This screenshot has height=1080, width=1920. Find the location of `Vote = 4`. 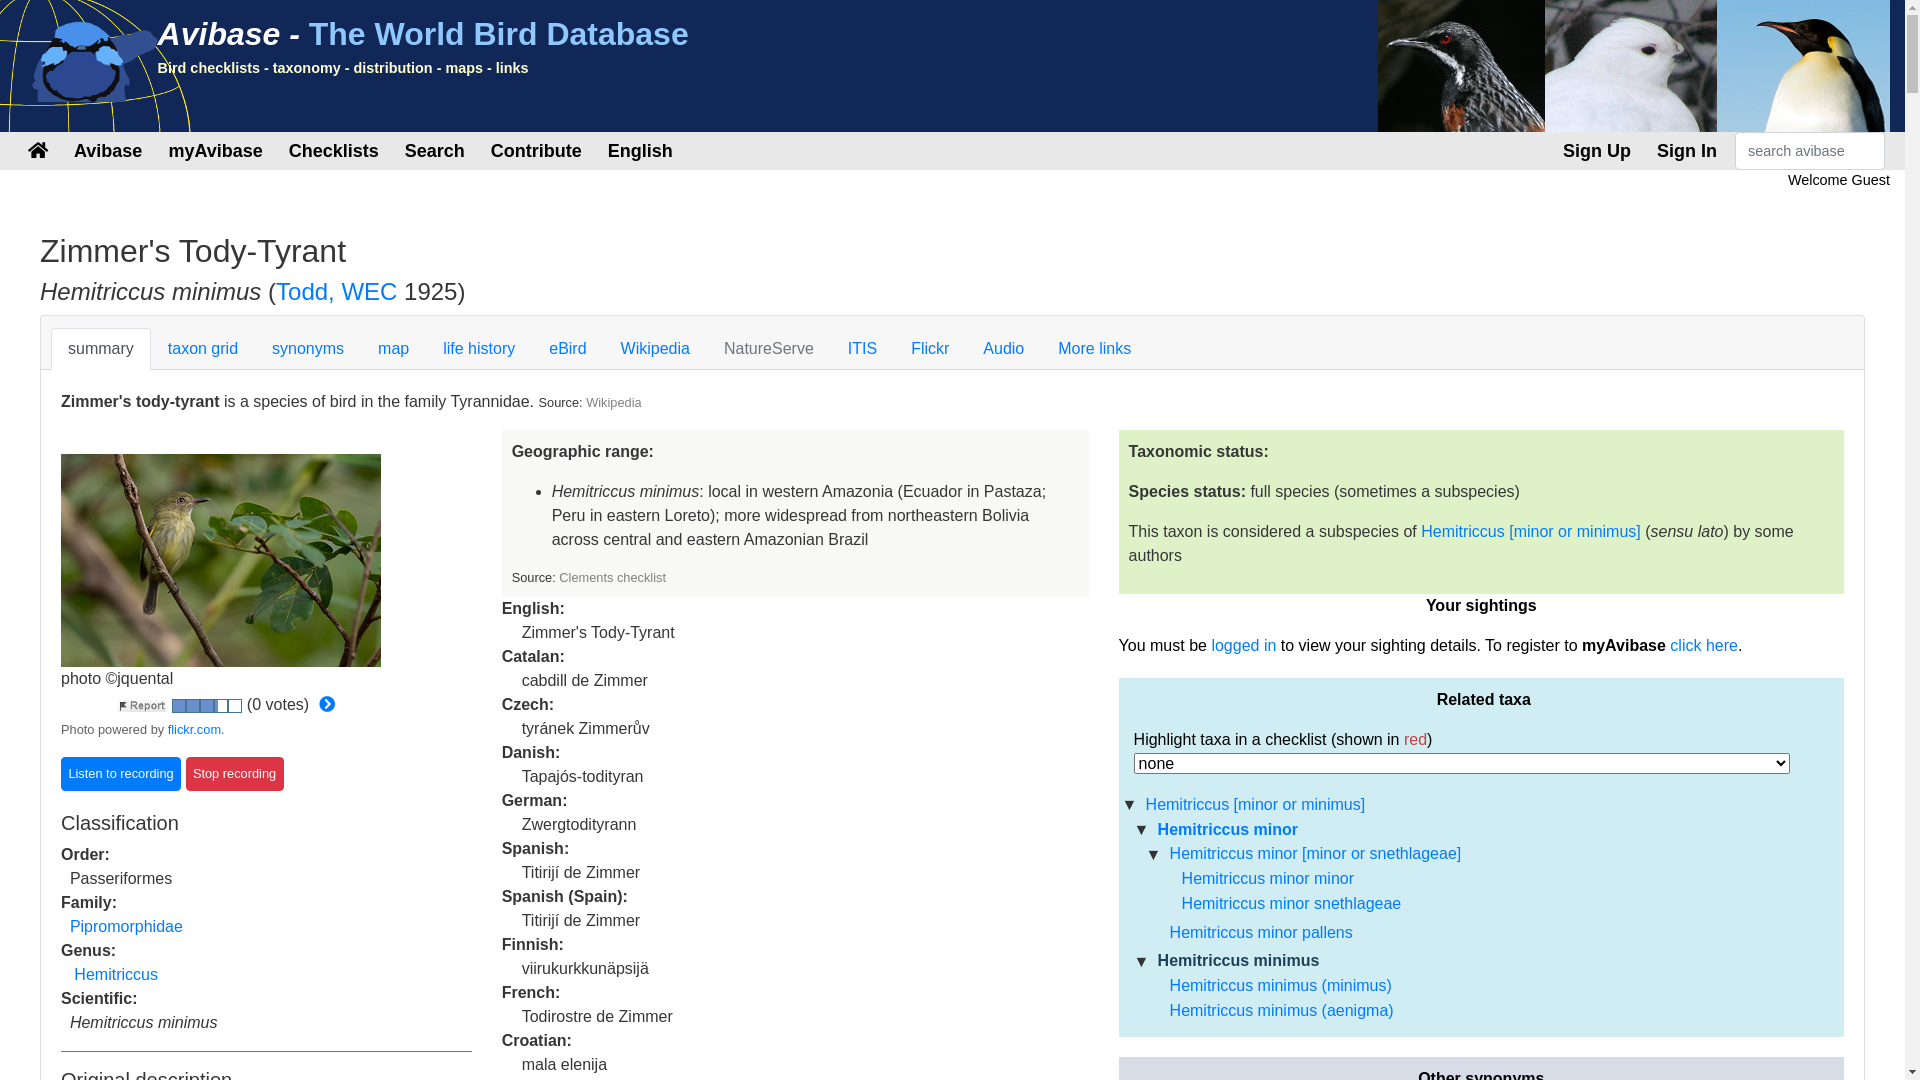

Vote = 4 is located at coordinates (221, 706).